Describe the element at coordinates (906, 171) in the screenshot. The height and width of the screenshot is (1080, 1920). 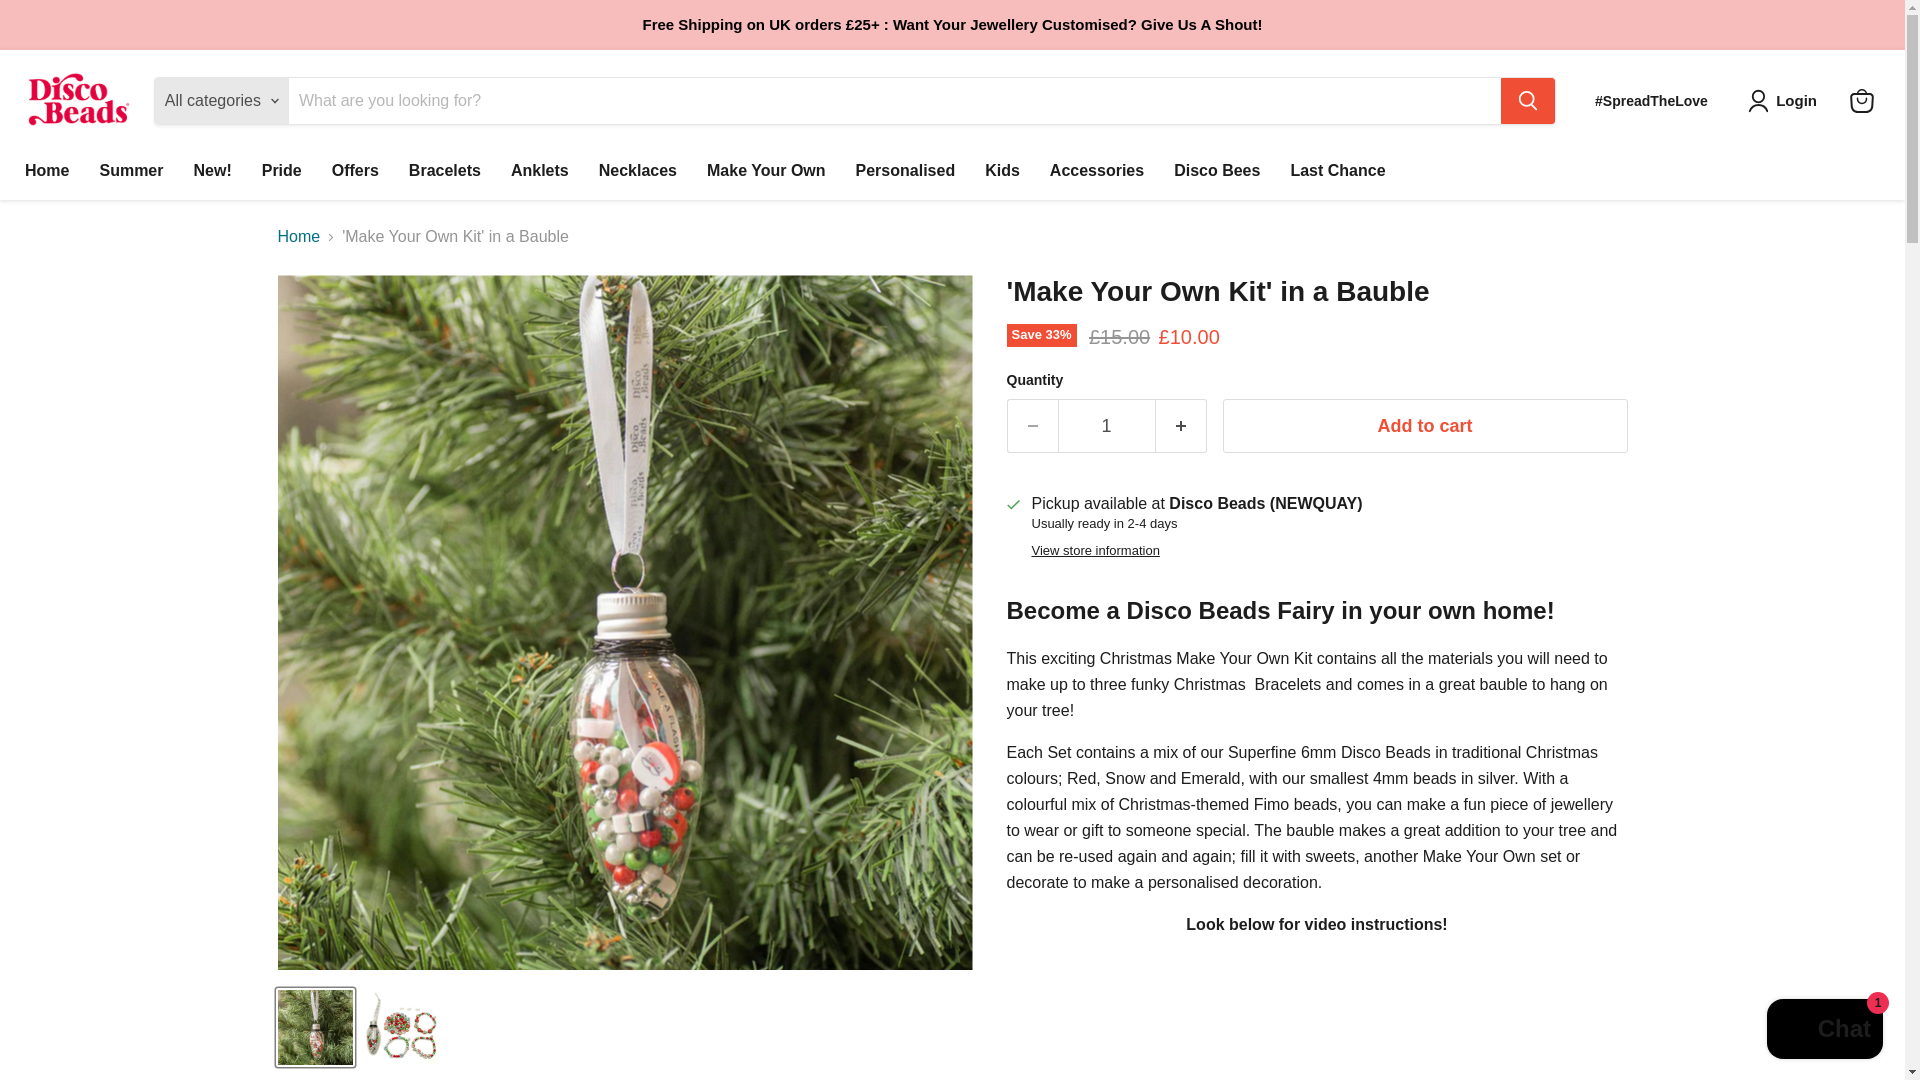
I see `Personalised` at that location.